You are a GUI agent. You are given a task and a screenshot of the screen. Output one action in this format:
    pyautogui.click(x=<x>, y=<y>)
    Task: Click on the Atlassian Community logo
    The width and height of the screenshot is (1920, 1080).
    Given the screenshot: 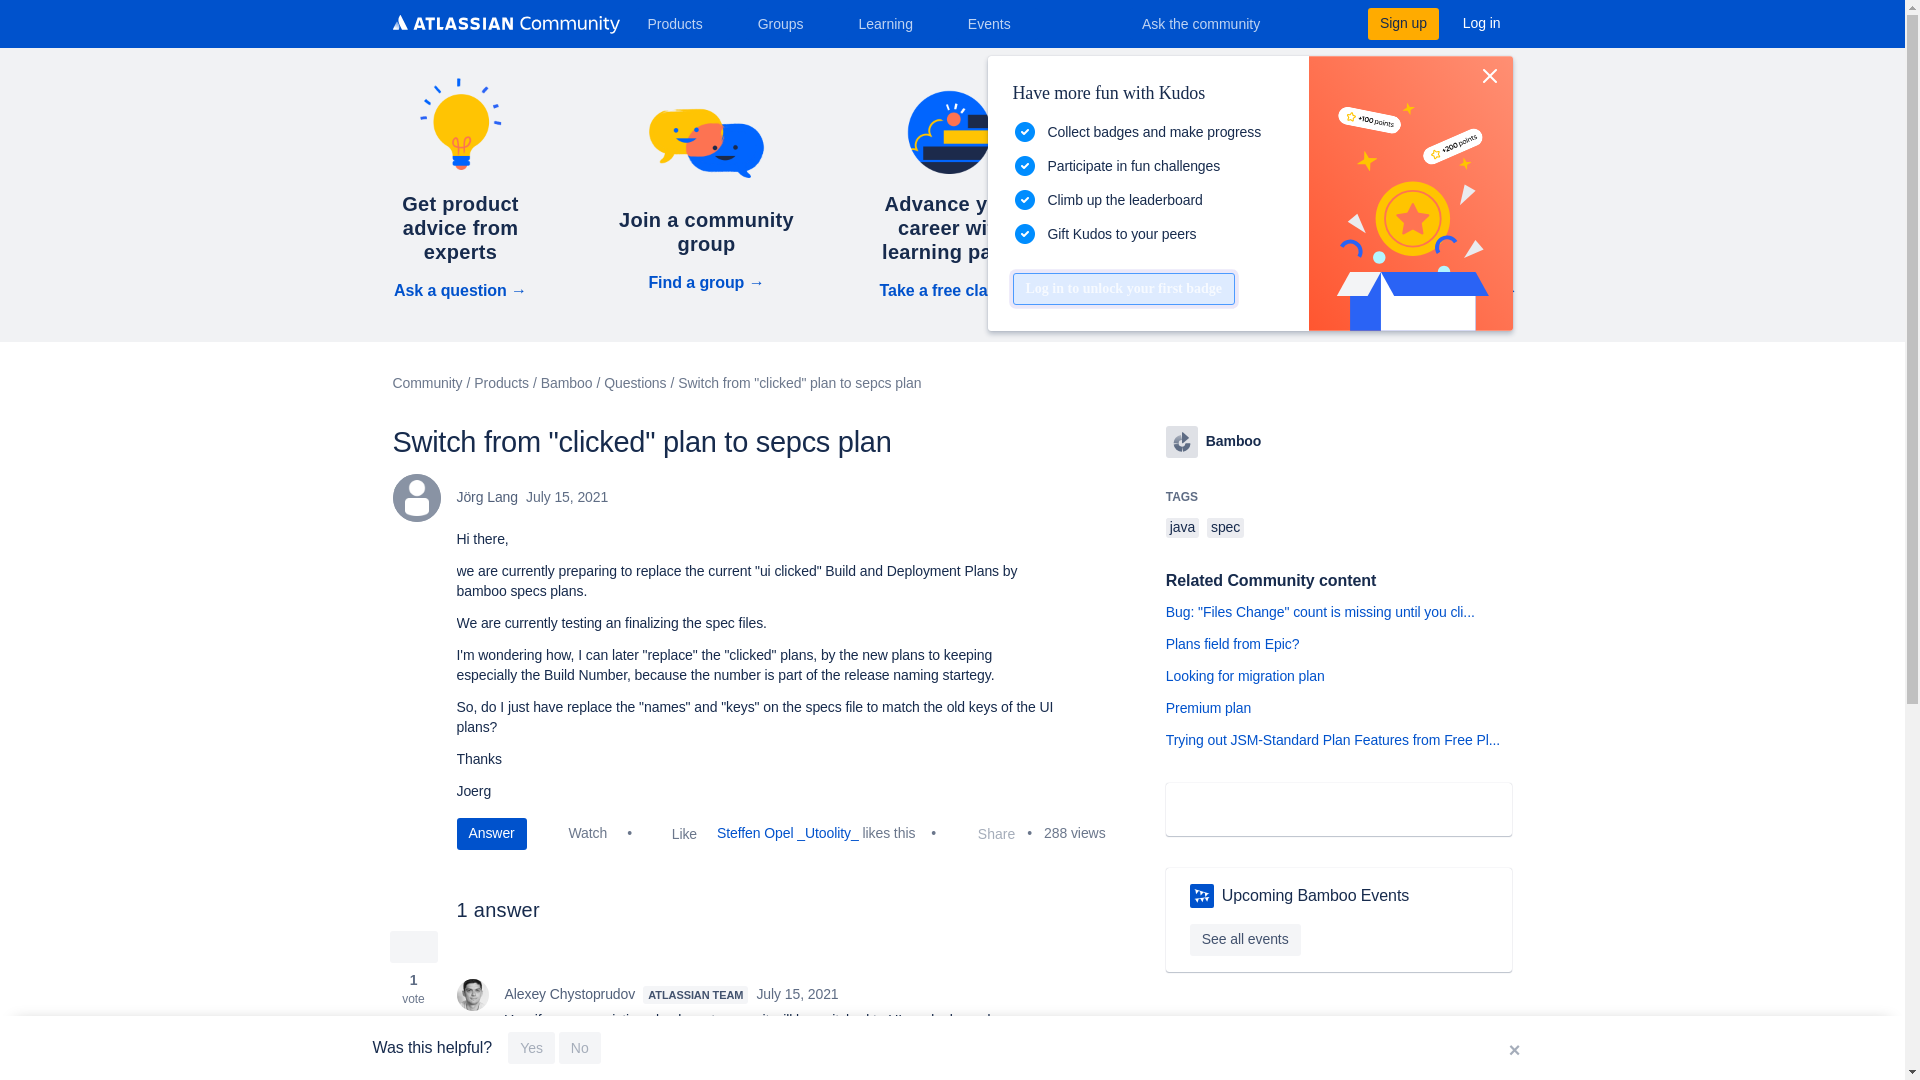 What is the action you would take?
    pyautogui.click(x=504, y=24)
    